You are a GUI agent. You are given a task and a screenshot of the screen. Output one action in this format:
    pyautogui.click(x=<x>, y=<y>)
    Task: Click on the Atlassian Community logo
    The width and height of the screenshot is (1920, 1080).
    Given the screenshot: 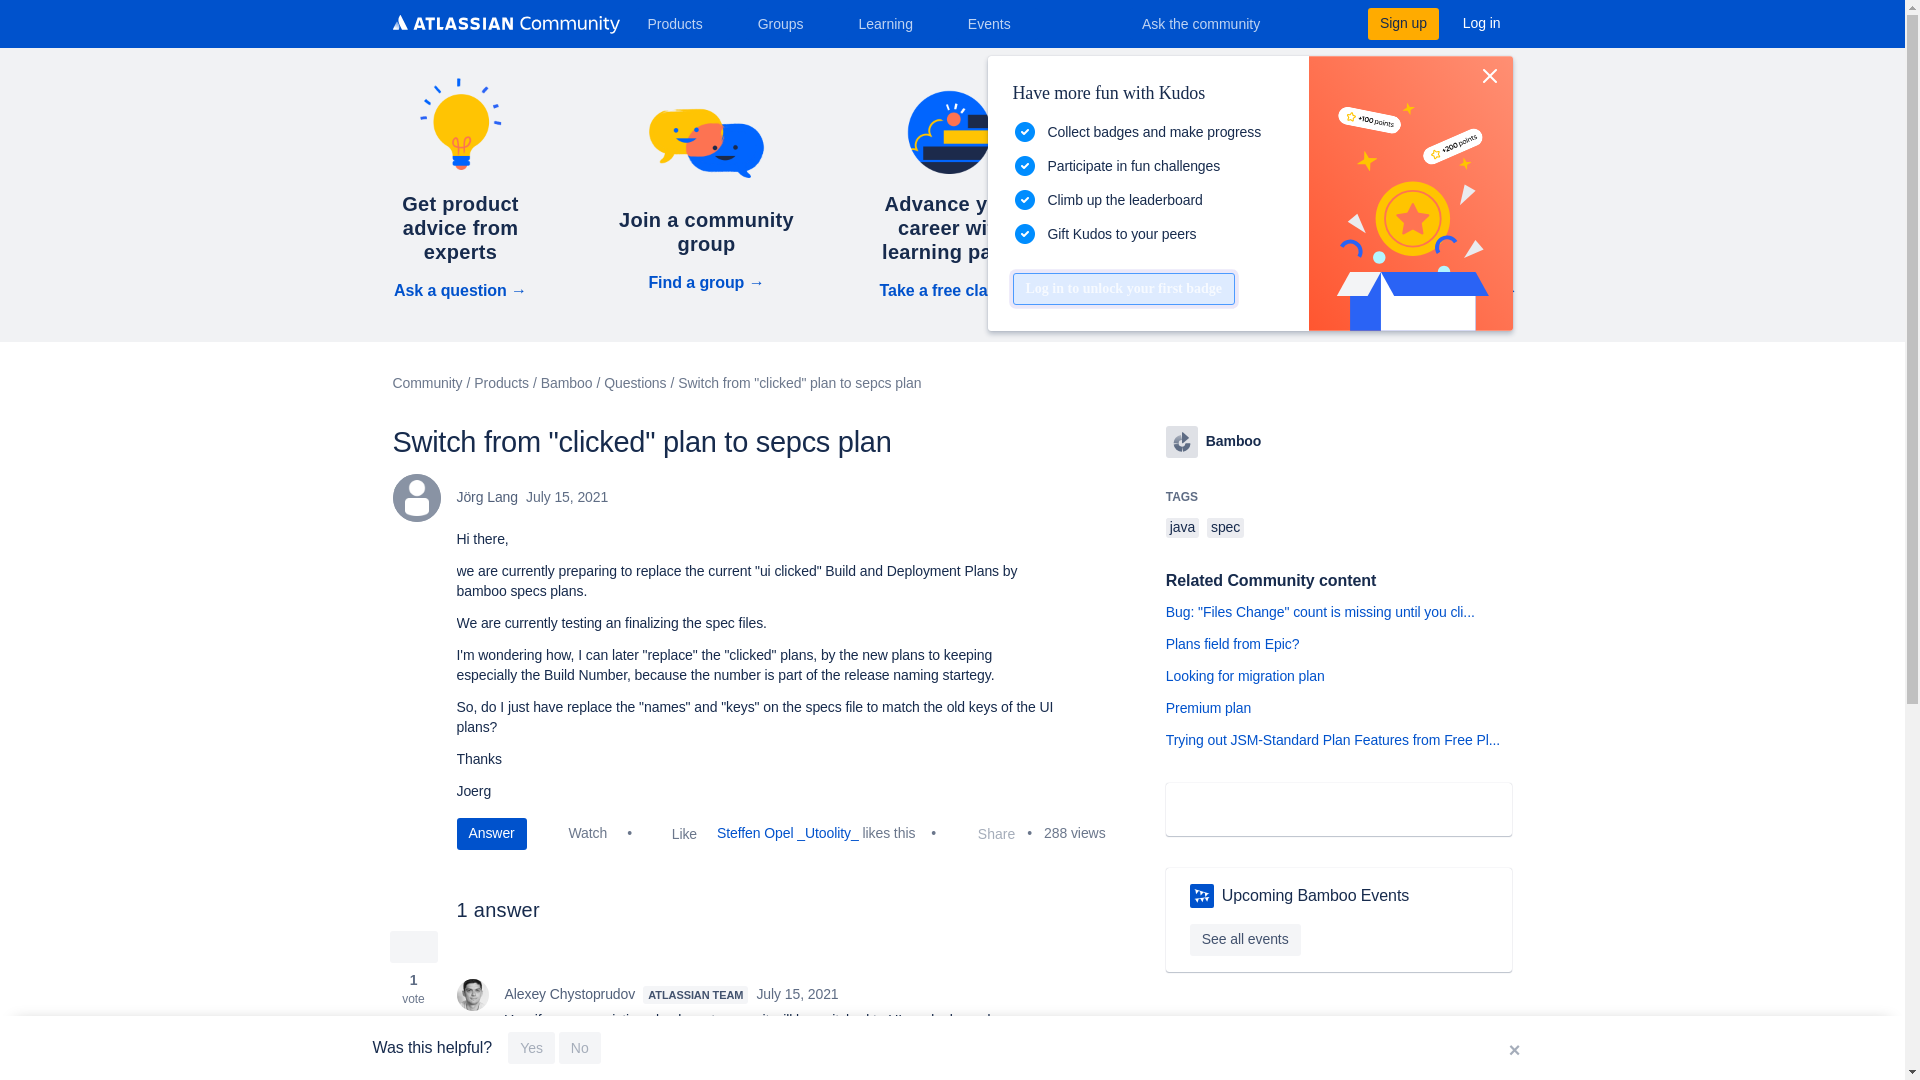 What is the action you would take?
    pyautogui.click(x=504, y=24)
    